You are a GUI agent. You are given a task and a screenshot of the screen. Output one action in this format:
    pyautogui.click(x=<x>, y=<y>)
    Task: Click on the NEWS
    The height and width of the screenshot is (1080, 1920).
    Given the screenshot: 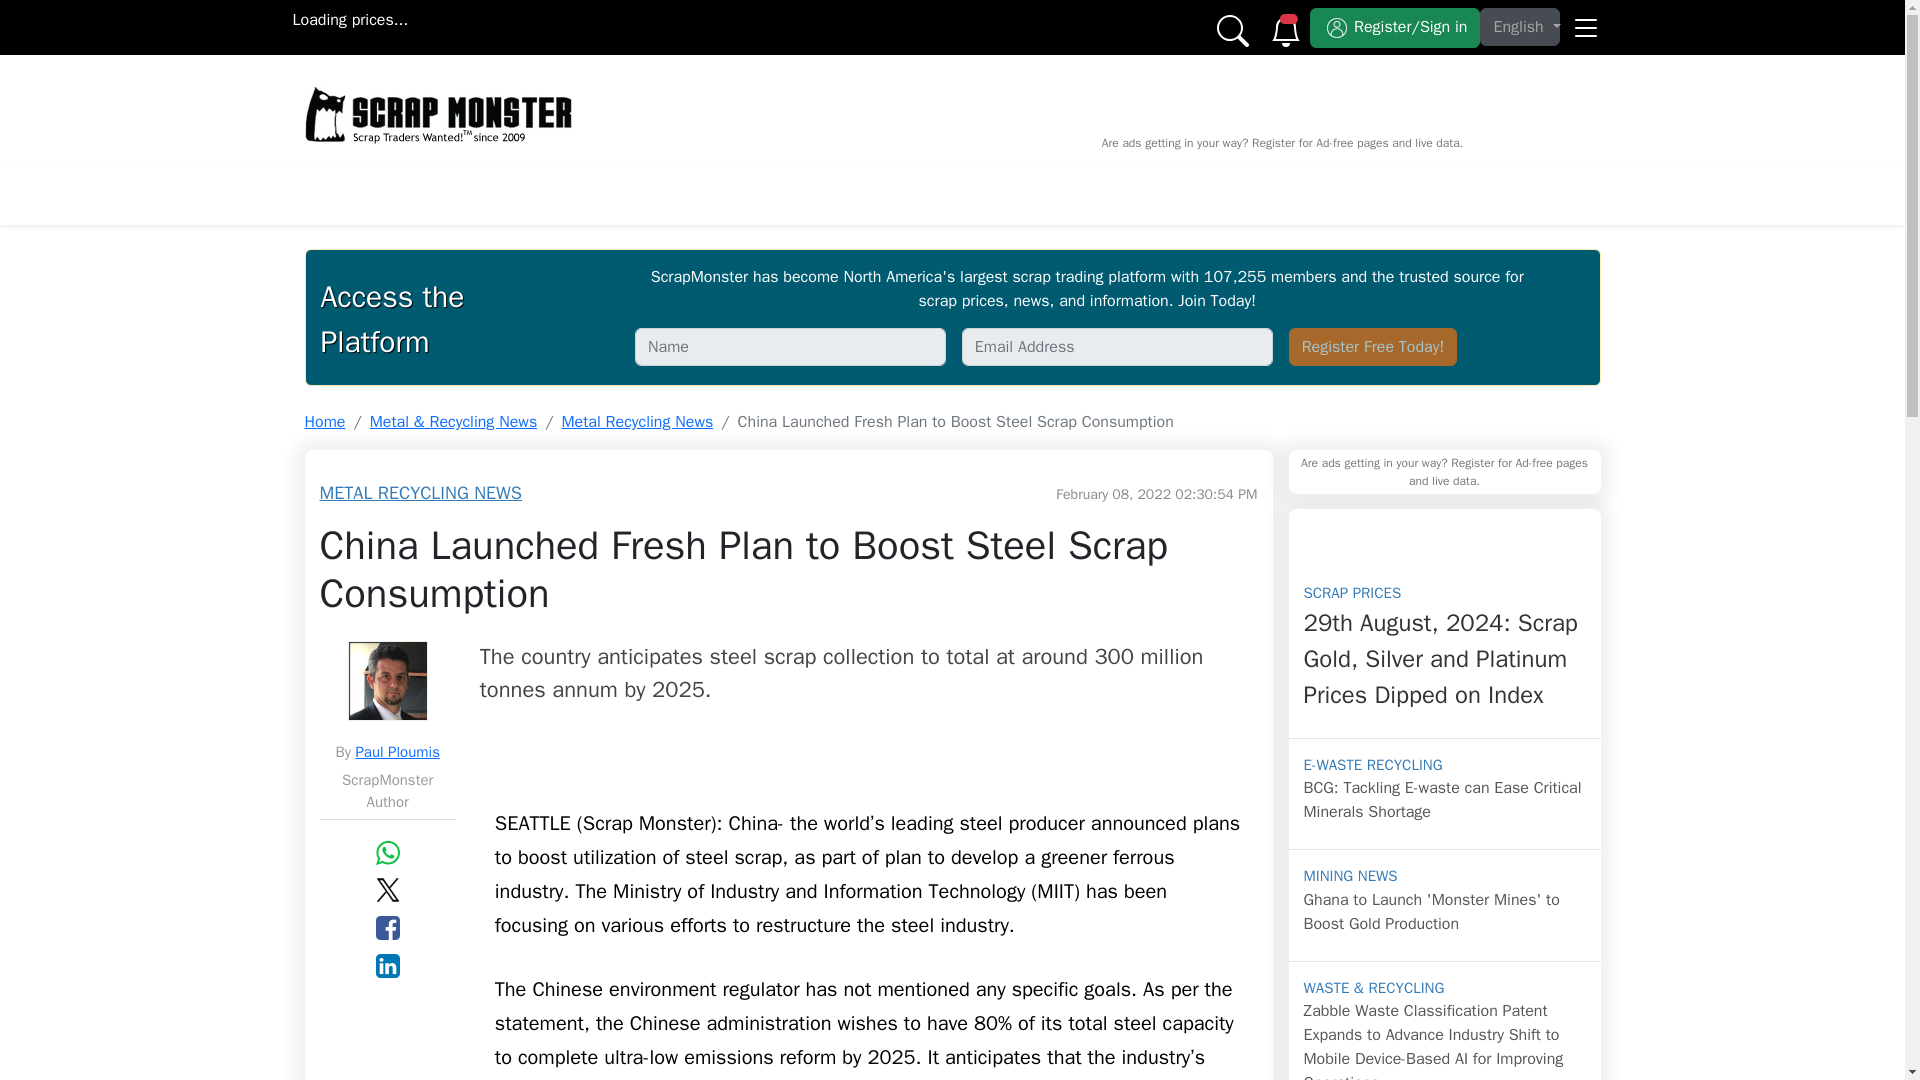 What is the action you would take?
    pyautogui.click(x=648, y=194)
    